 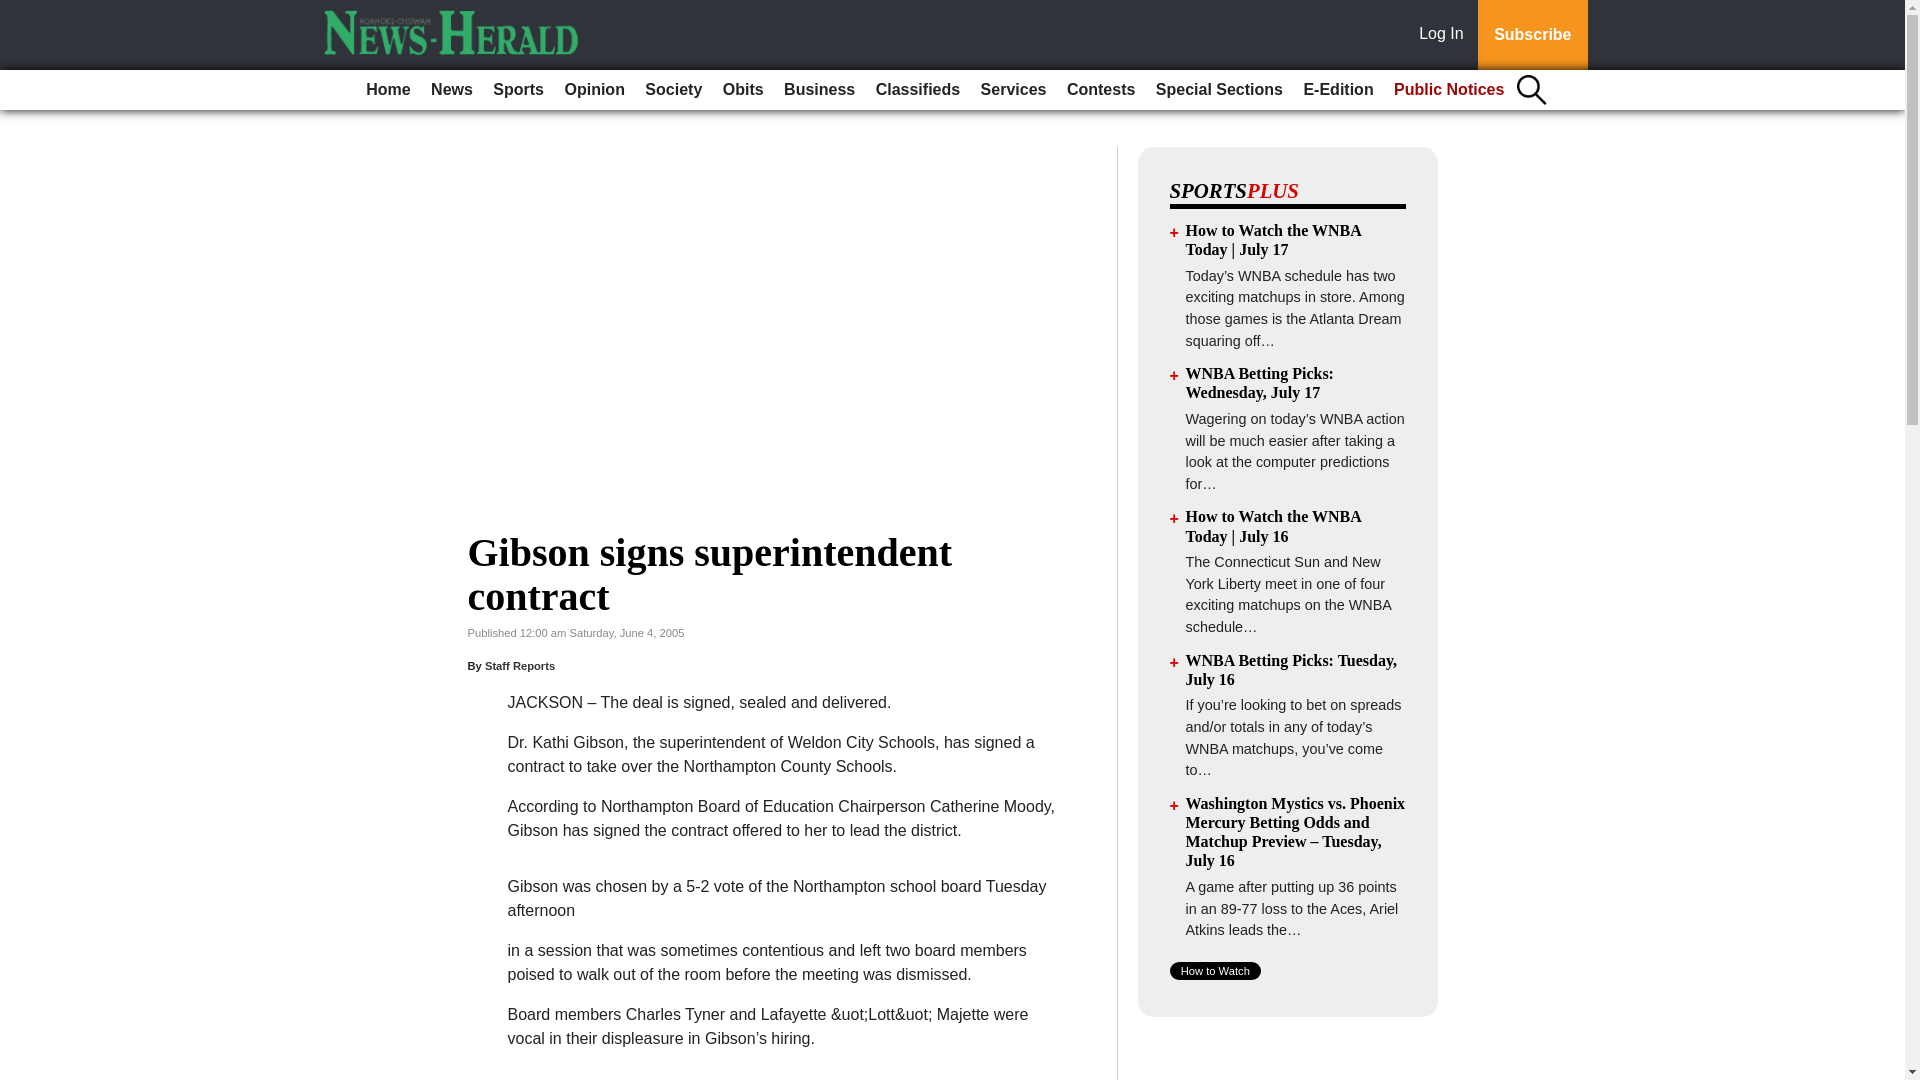 I want to click on Opinion, so click(x=594, y=90).